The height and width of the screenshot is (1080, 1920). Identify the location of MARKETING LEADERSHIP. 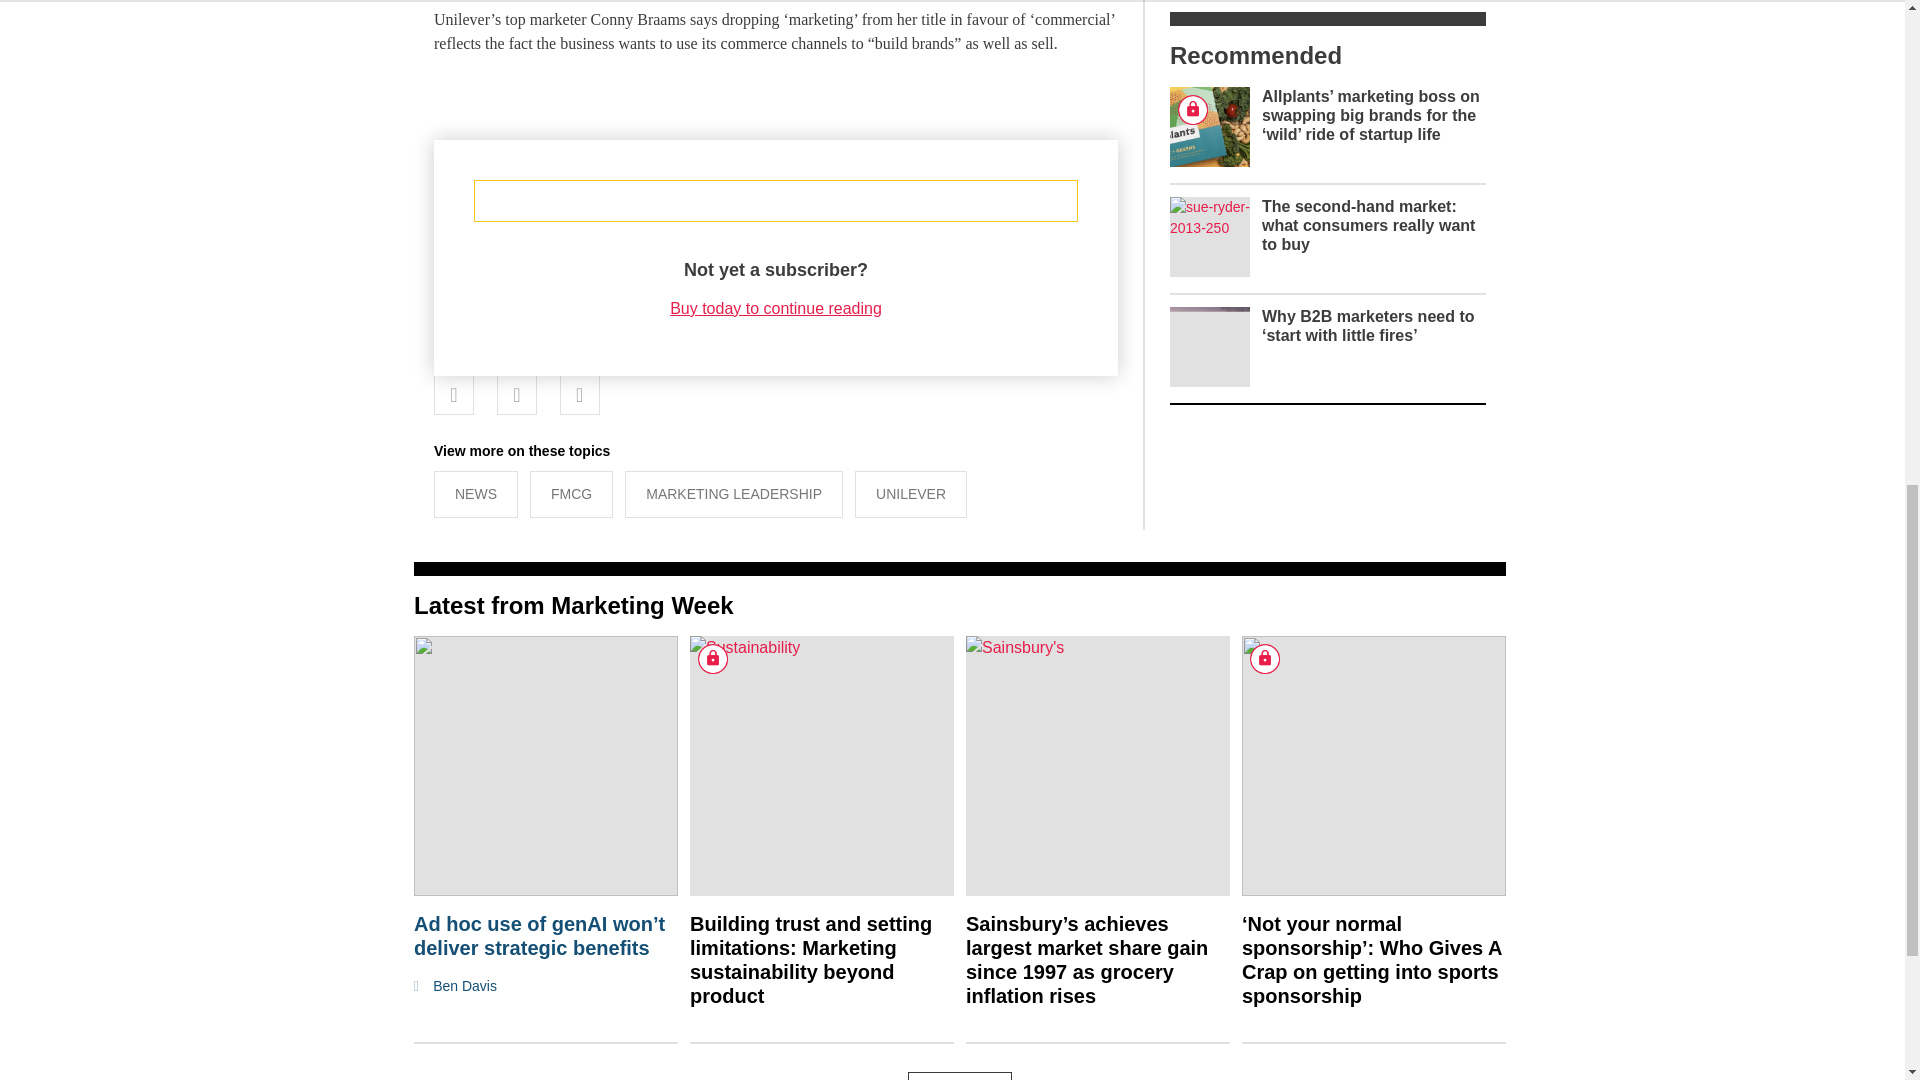
(734, 494).